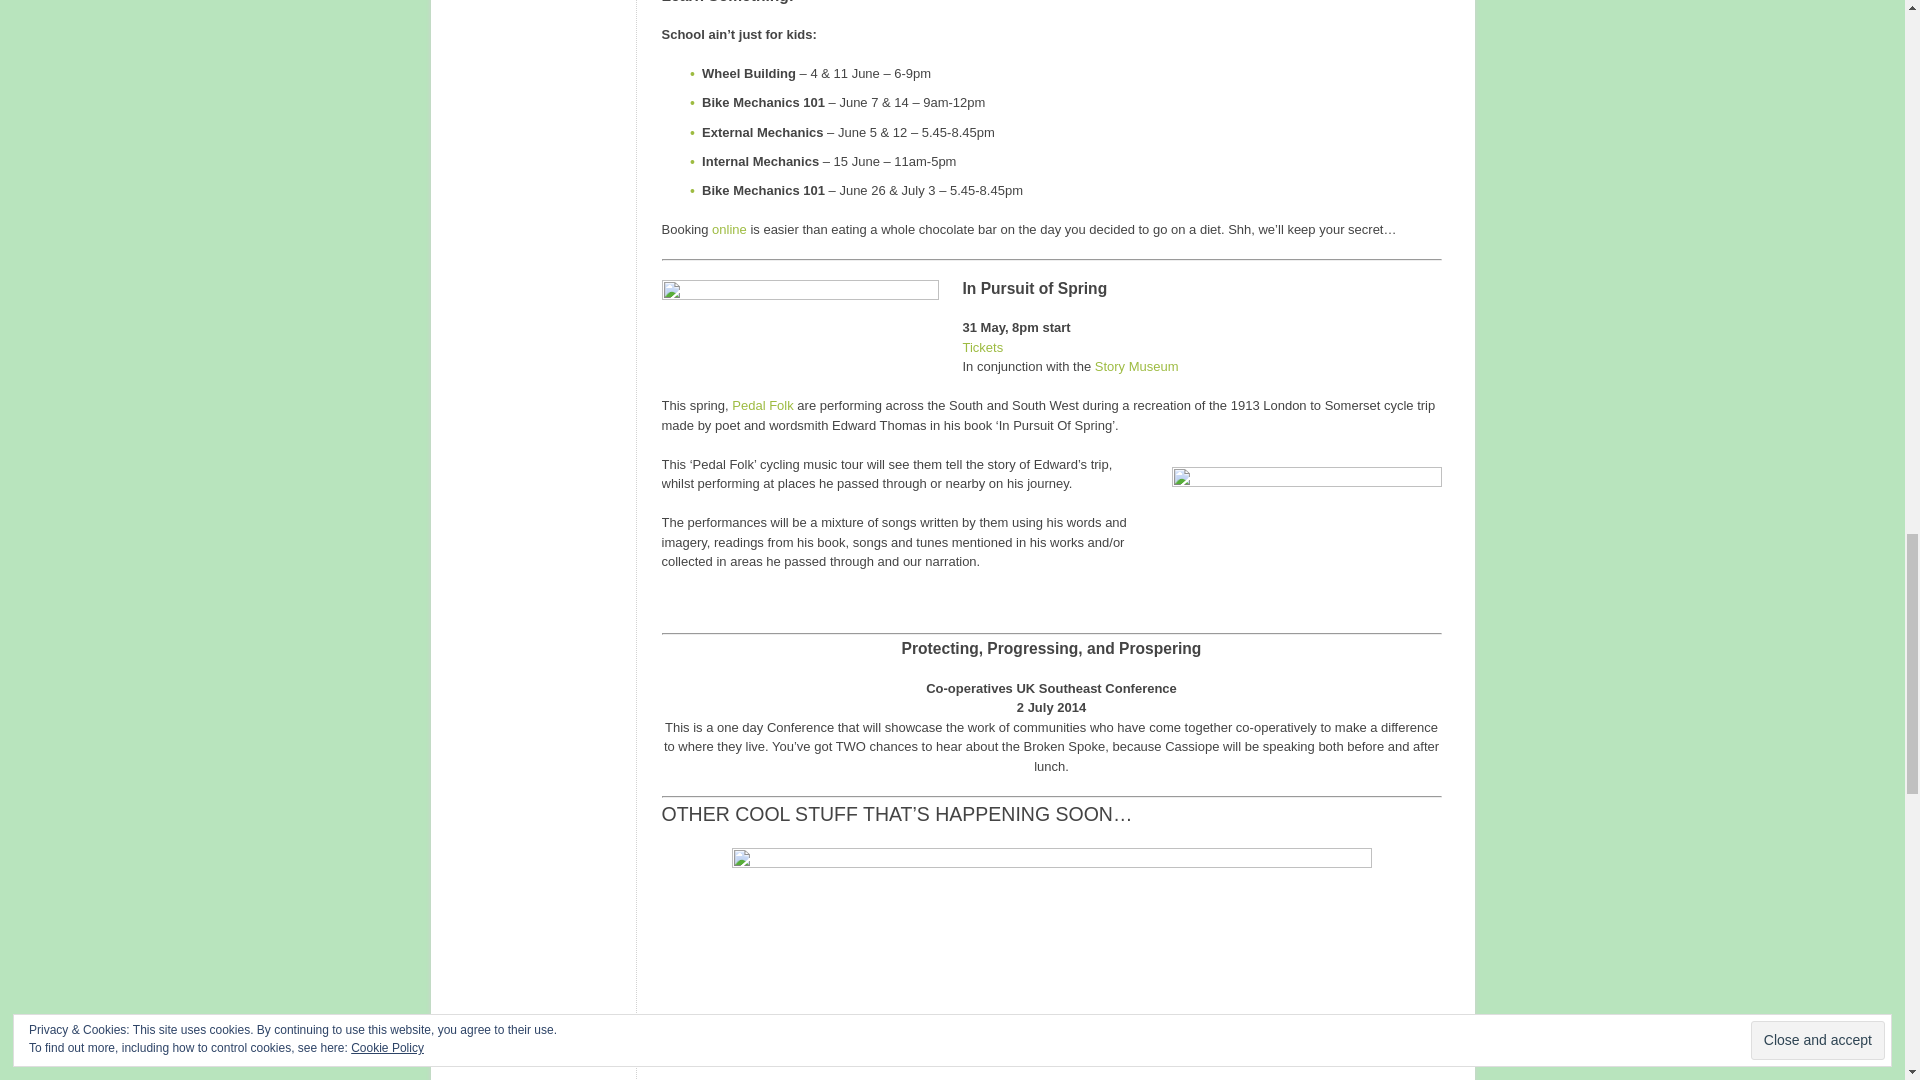 This screenshot has width=1920, height=1080. I want to click on Tickets, so click(982, 348).